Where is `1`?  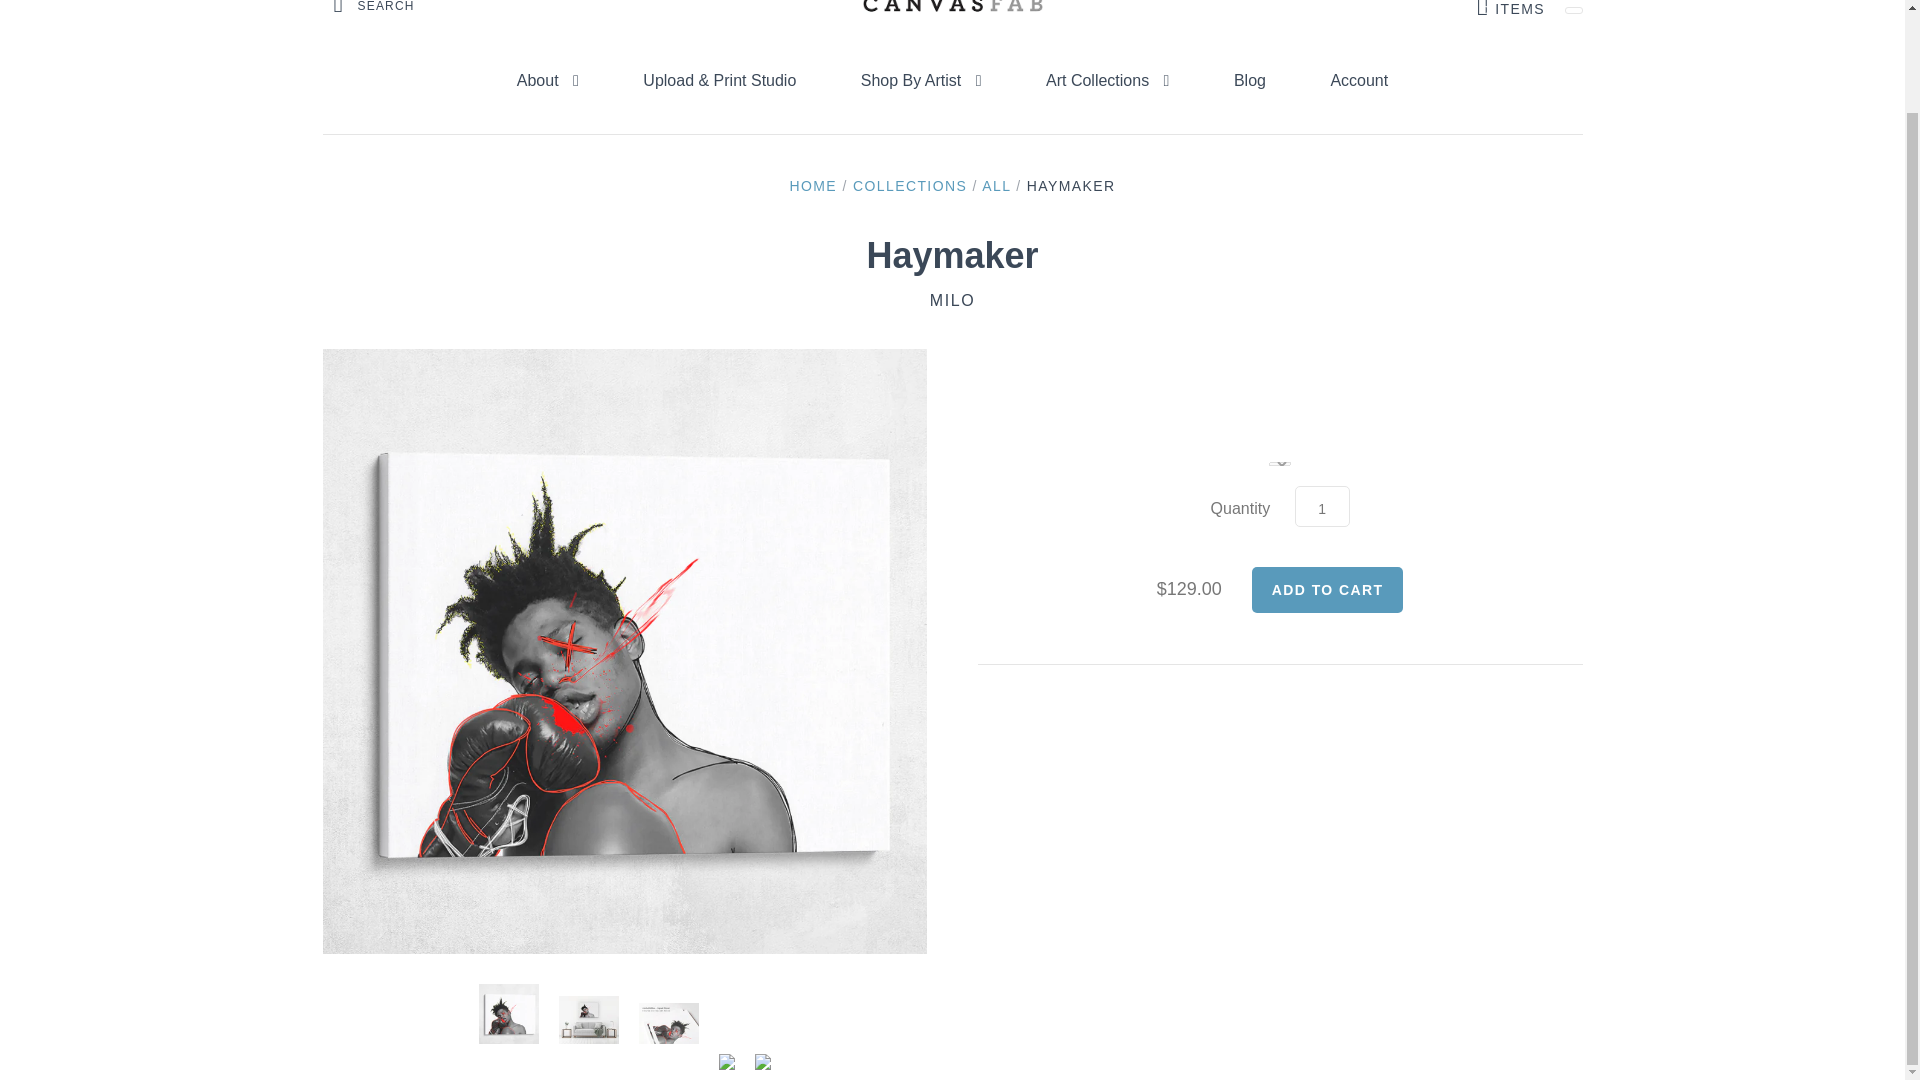
1 is located at coordinates (1322, 506).